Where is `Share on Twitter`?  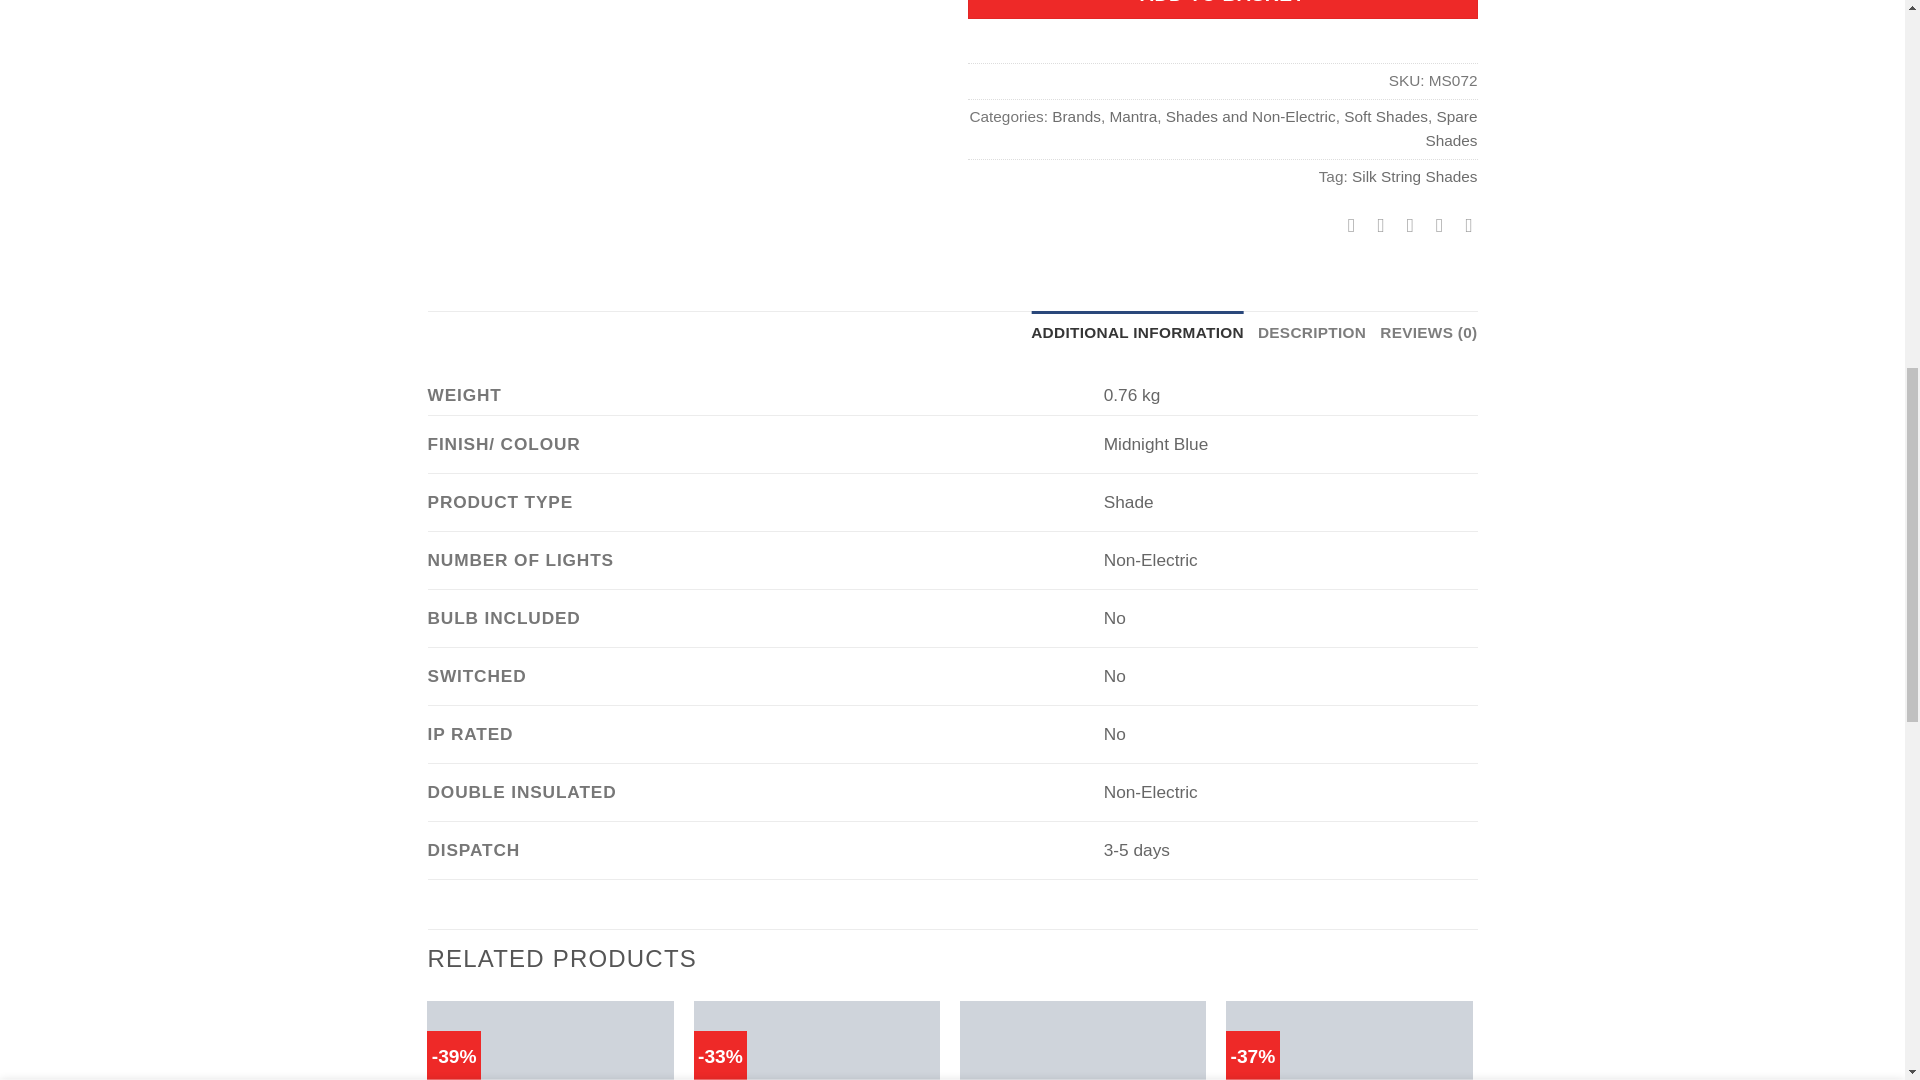
Share on Twitter is located at coordinates (1374, 224).